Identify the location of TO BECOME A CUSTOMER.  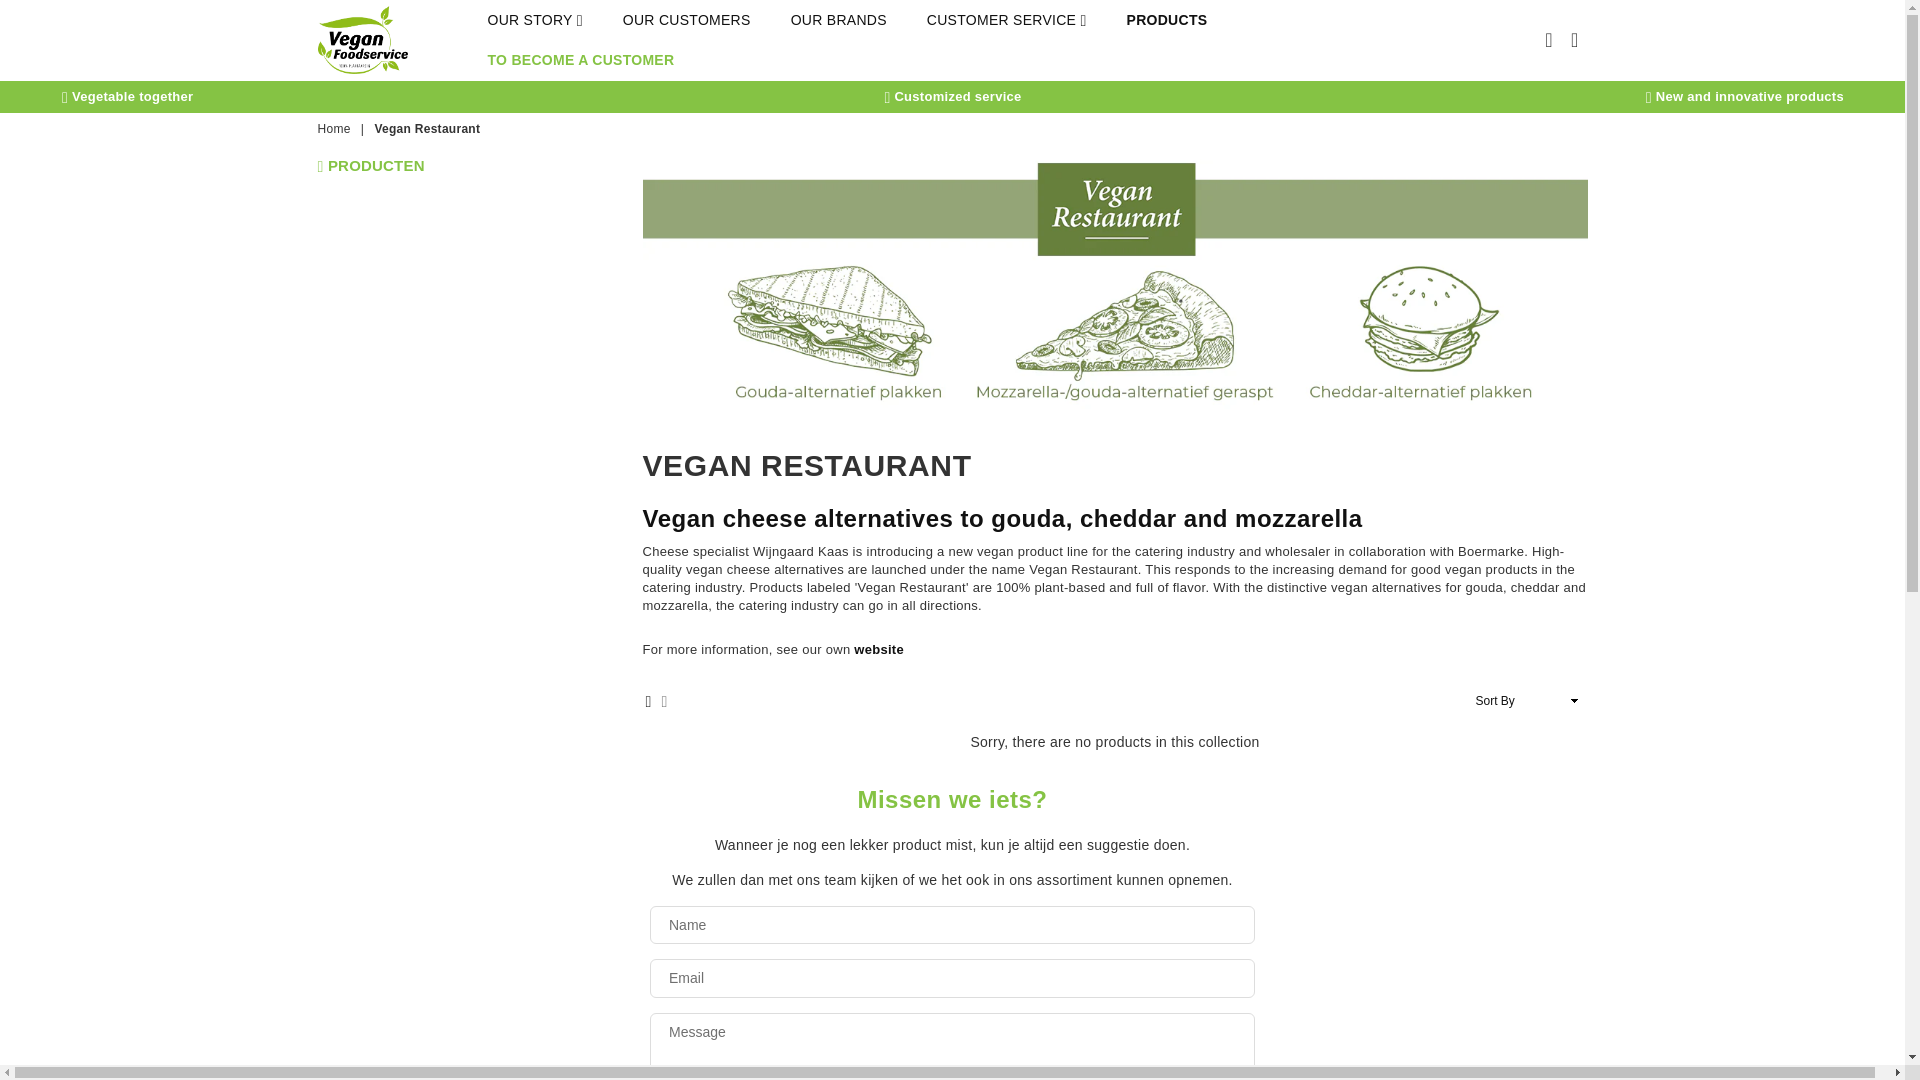
(581, 59).